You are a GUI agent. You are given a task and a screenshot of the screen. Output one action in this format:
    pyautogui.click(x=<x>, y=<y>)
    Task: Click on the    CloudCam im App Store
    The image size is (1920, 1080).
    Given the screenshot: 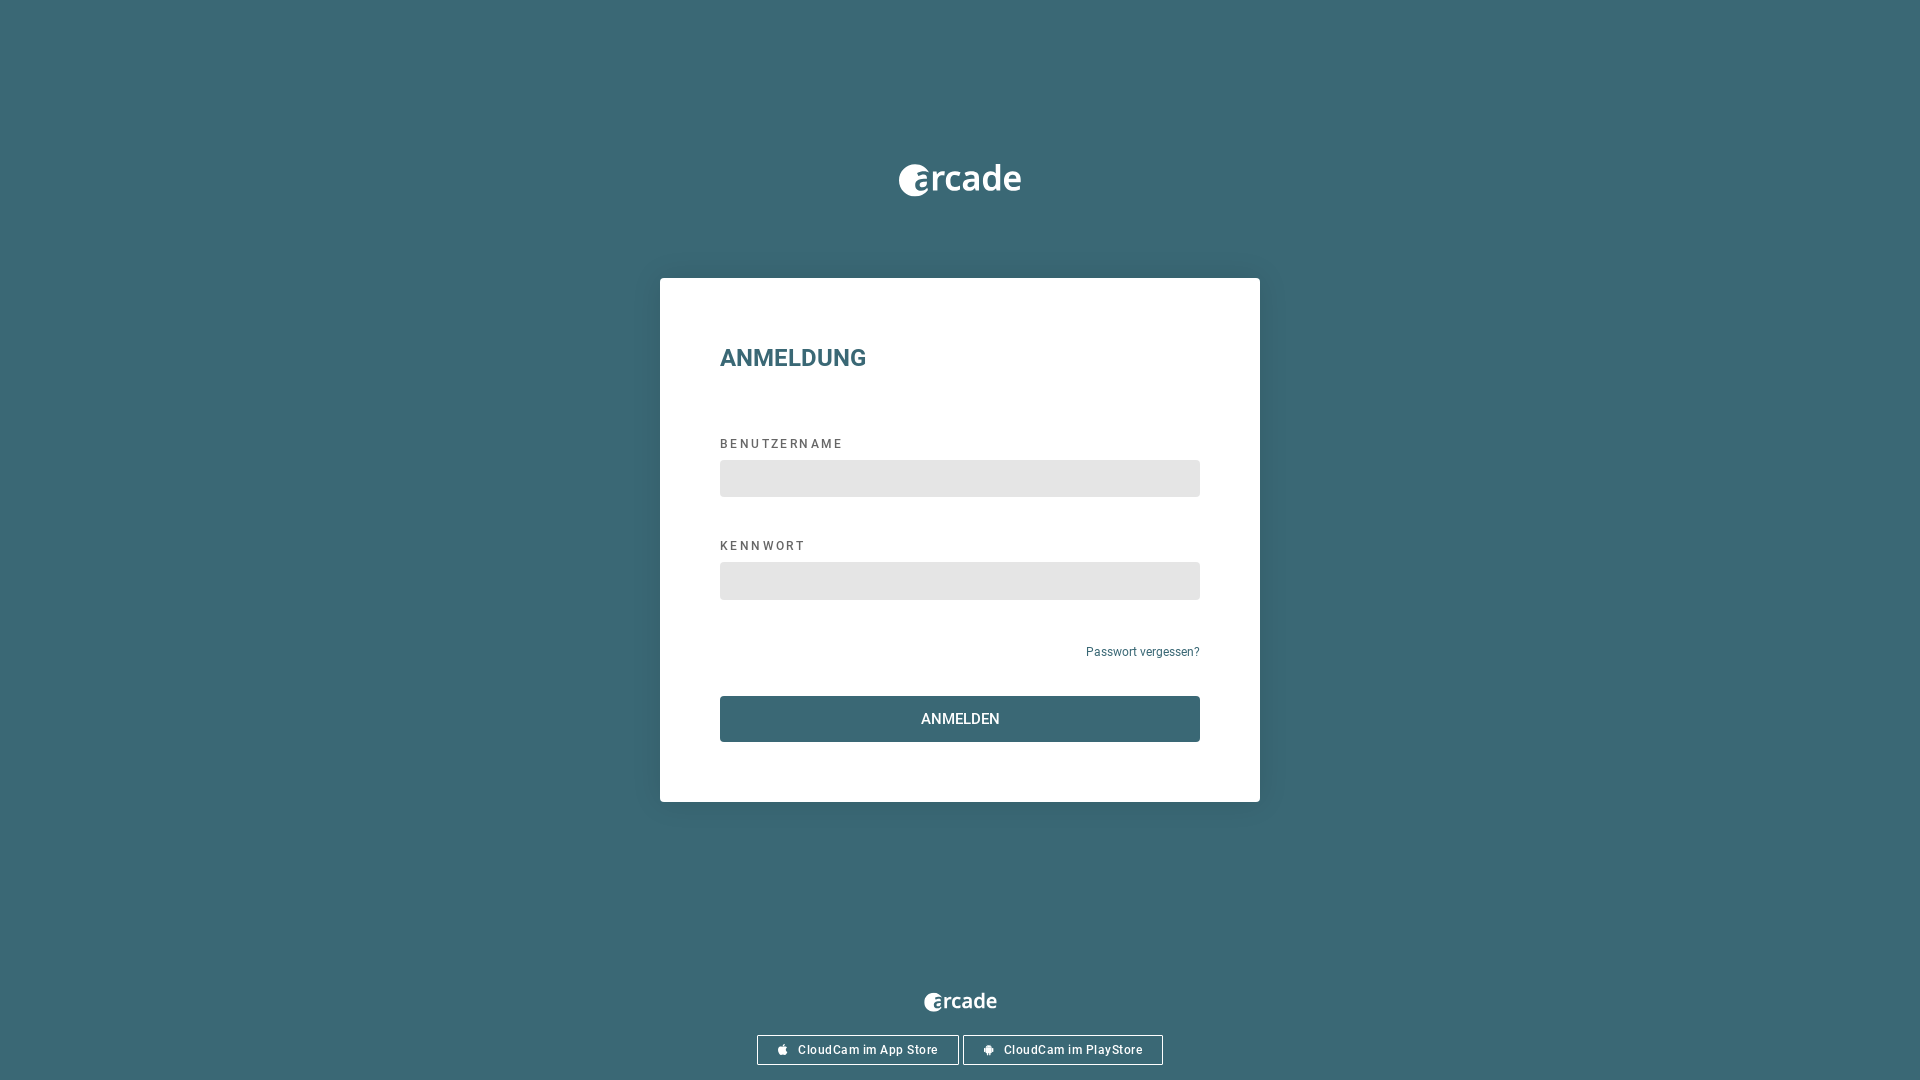 What is the action you would take?
    pyautogui.click(x=858, y=1050)
    